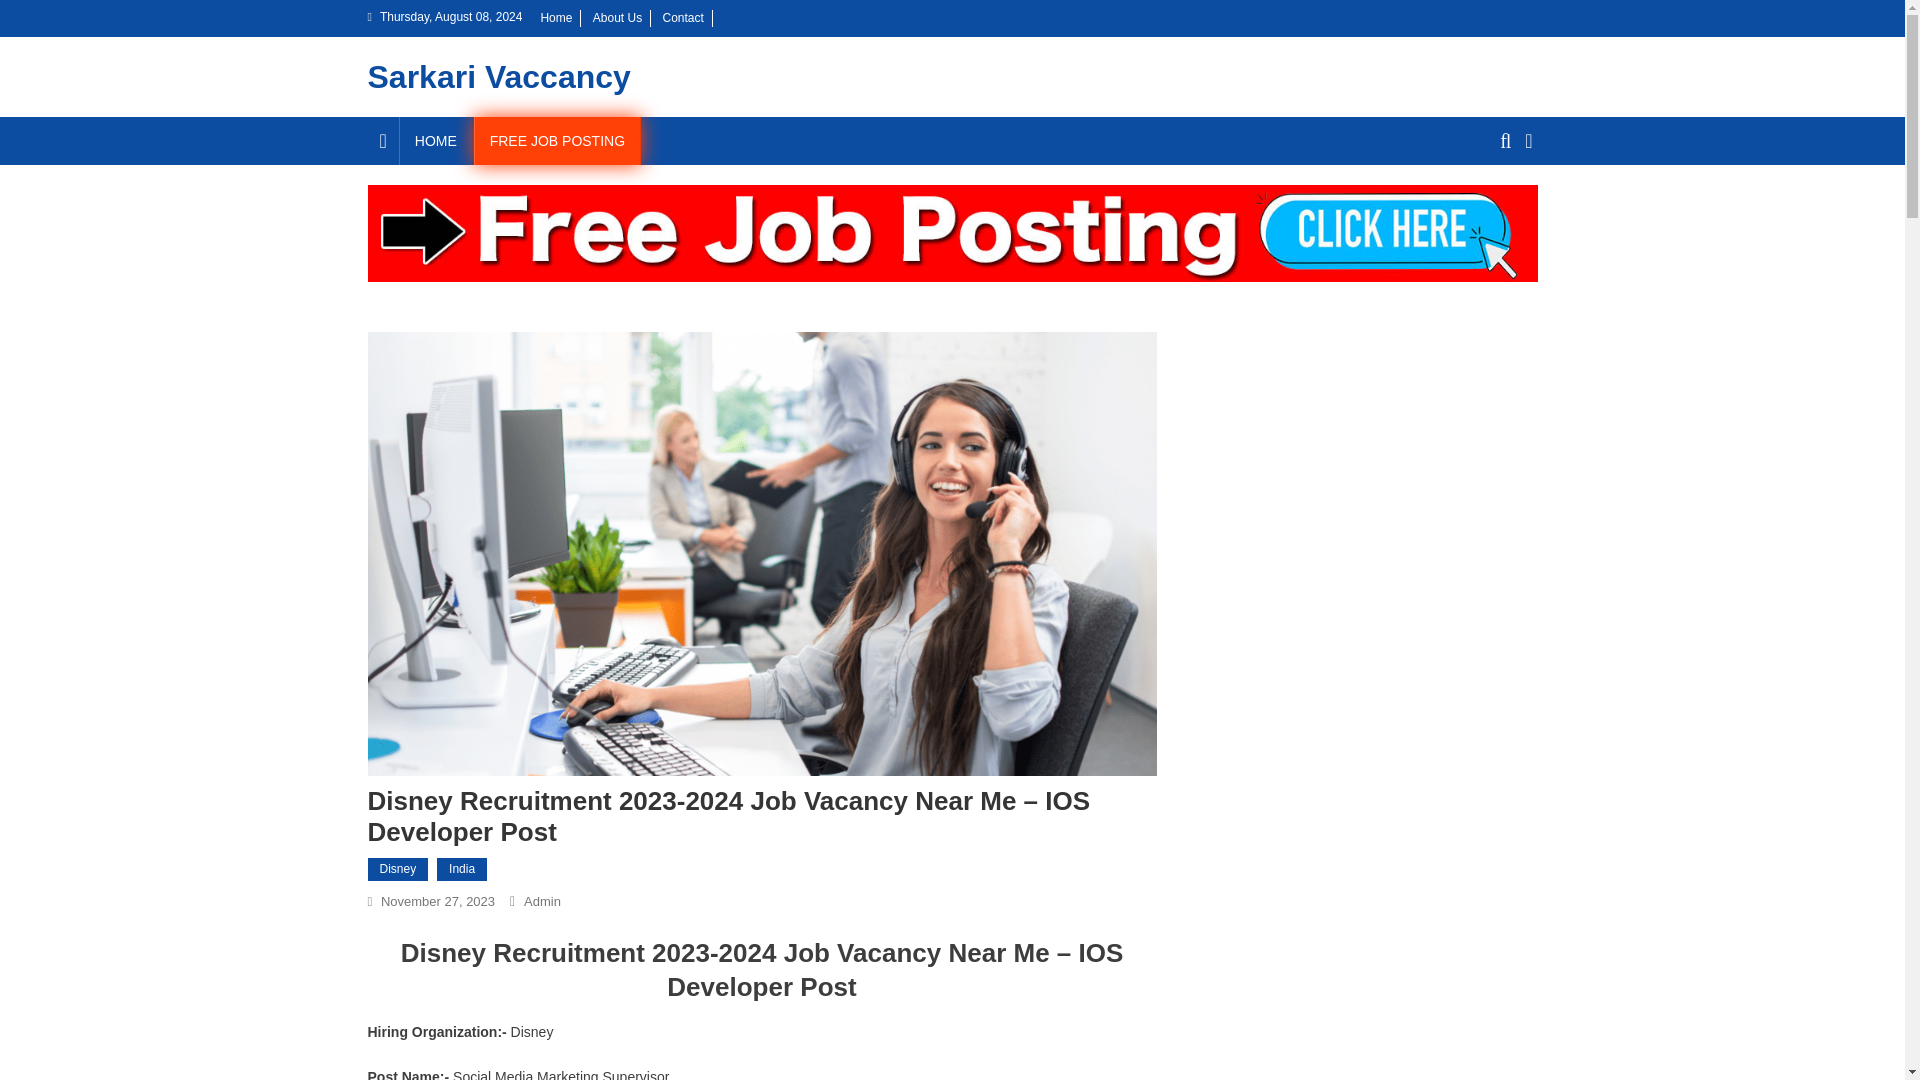 This screenshot has height=1080, width=1920. I want to click on Sarkari Vaccancy, so click(500, 77).